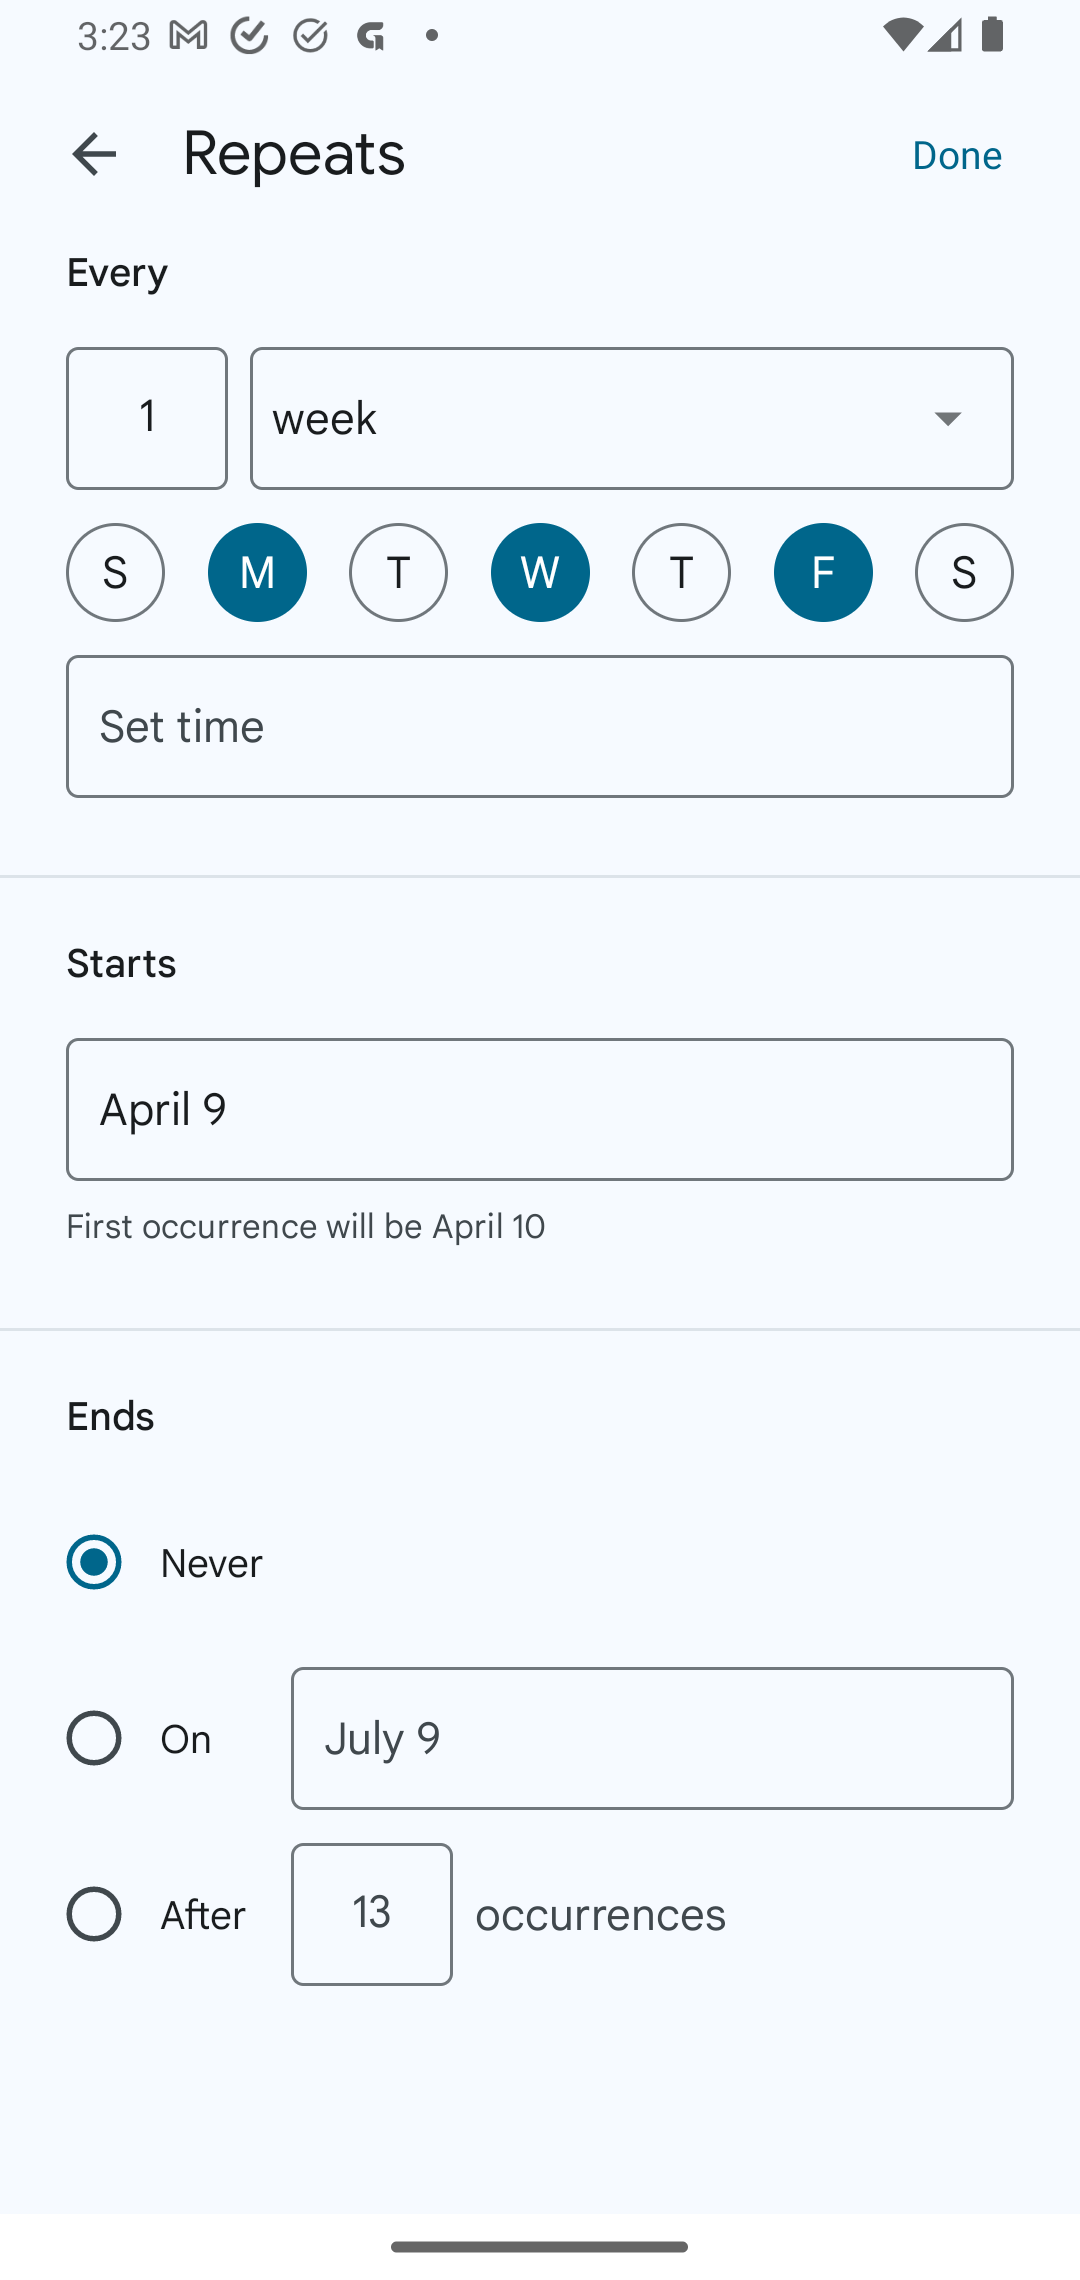  I want to click on week, so click(632, 418).